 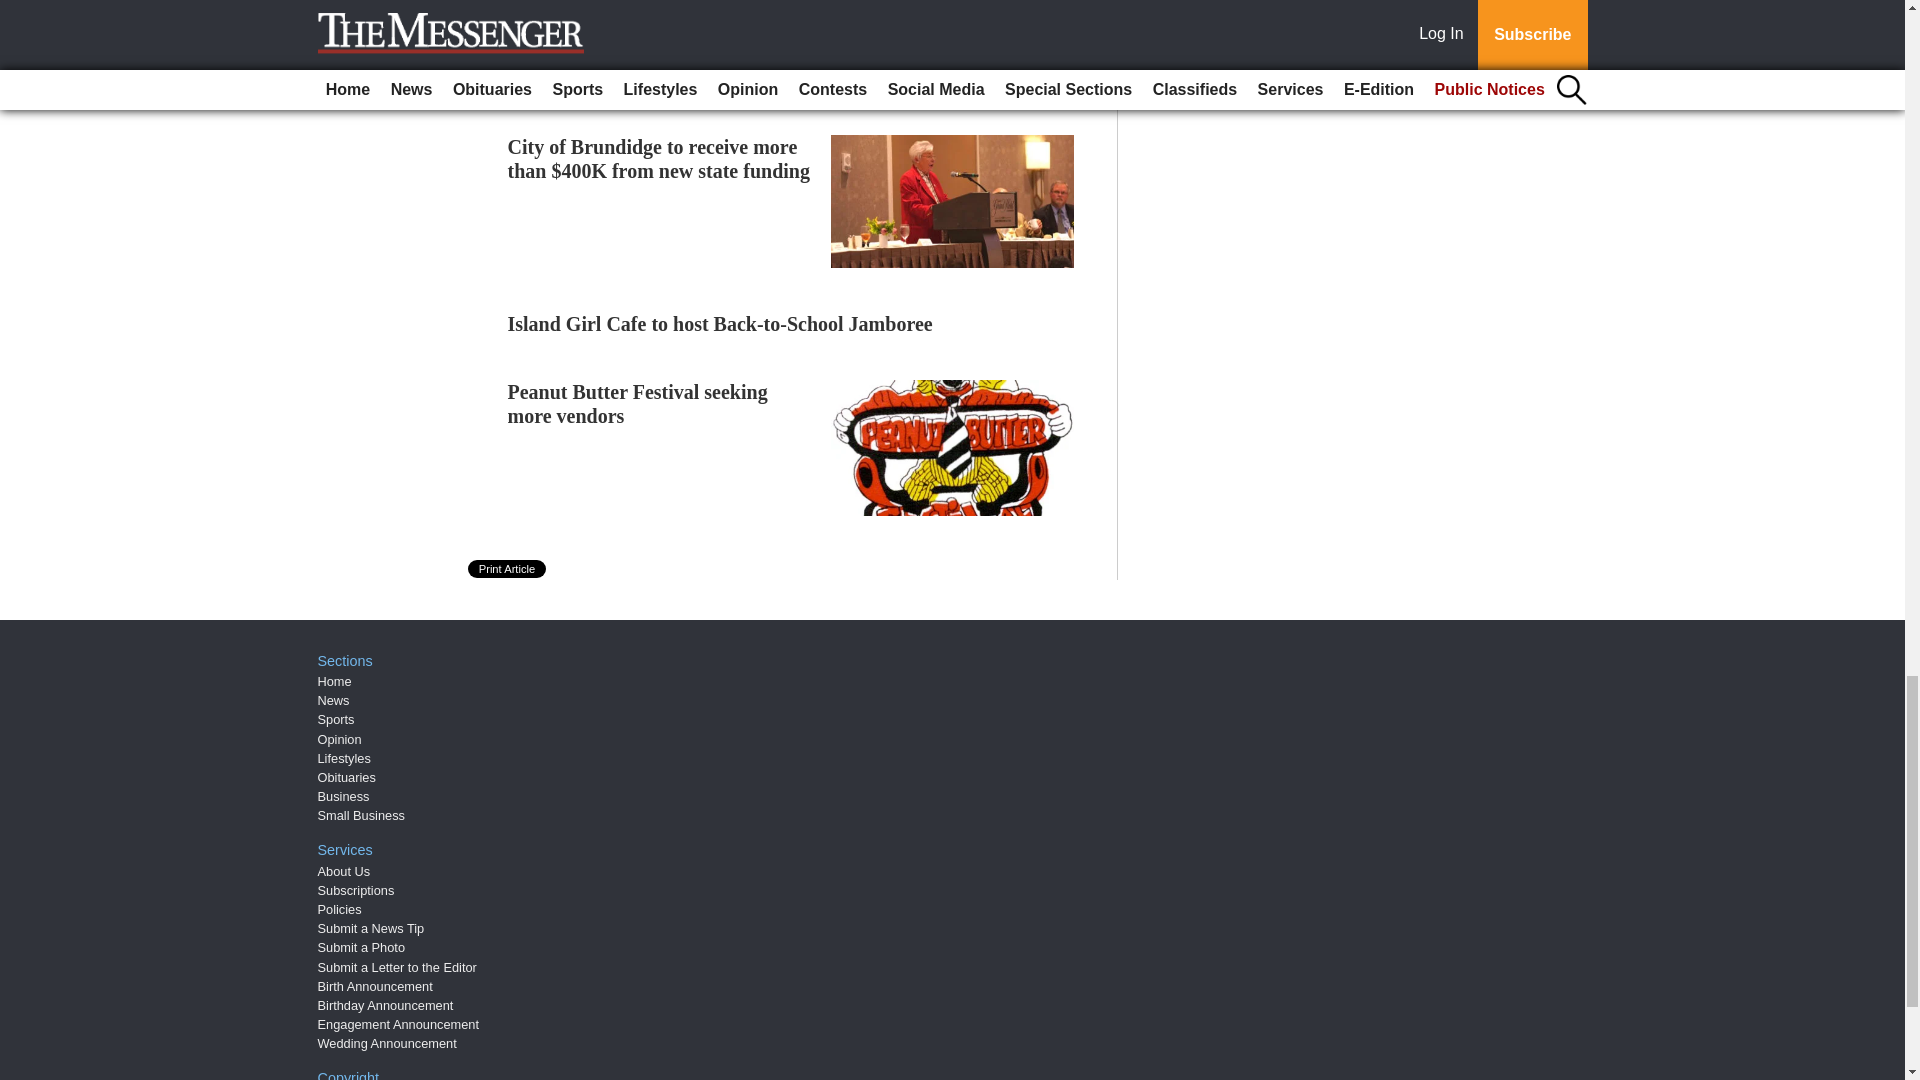 What do you see at coordinates (638, 404) in the screenshot?
I see `Peanut Butter Festival seeking more vendors` at bounding box center [638, 404].